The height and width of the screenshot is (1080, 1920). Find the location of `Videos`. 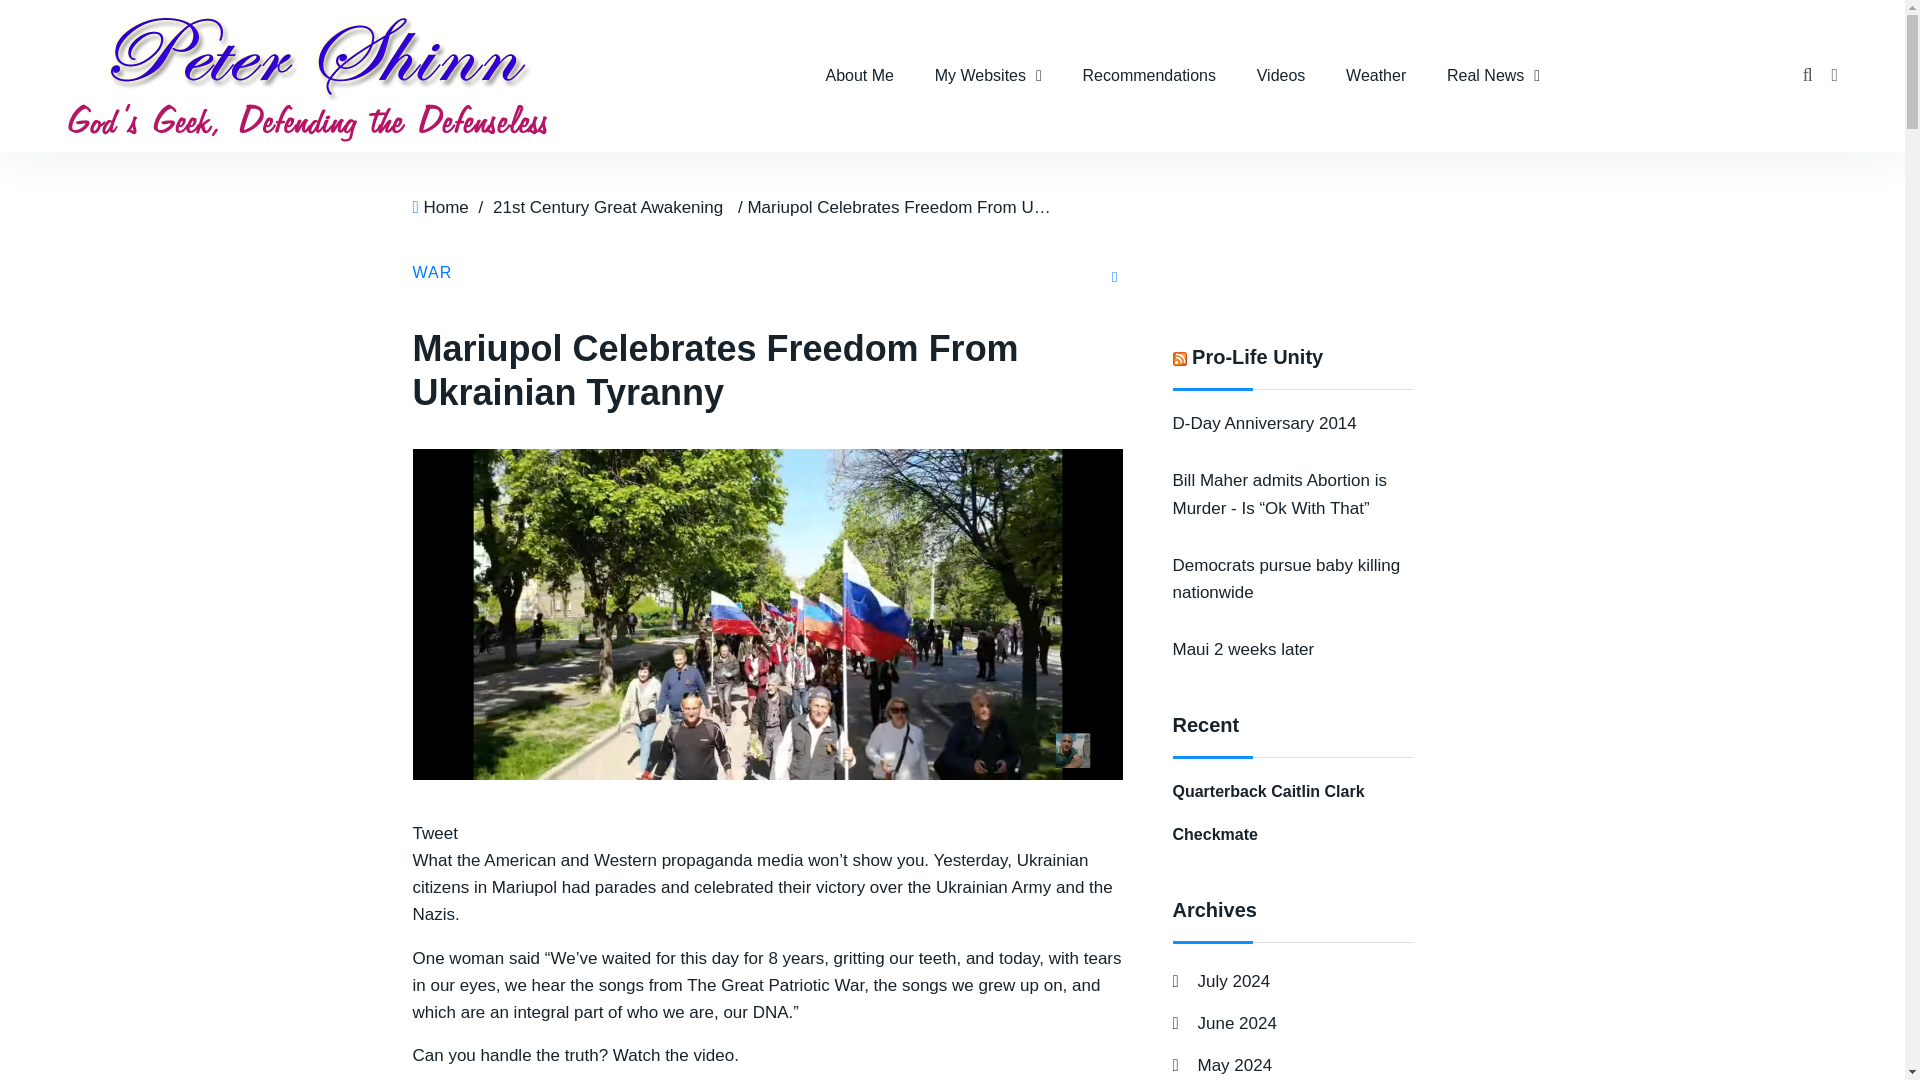

Videos is located at coordinates (1281, 76).